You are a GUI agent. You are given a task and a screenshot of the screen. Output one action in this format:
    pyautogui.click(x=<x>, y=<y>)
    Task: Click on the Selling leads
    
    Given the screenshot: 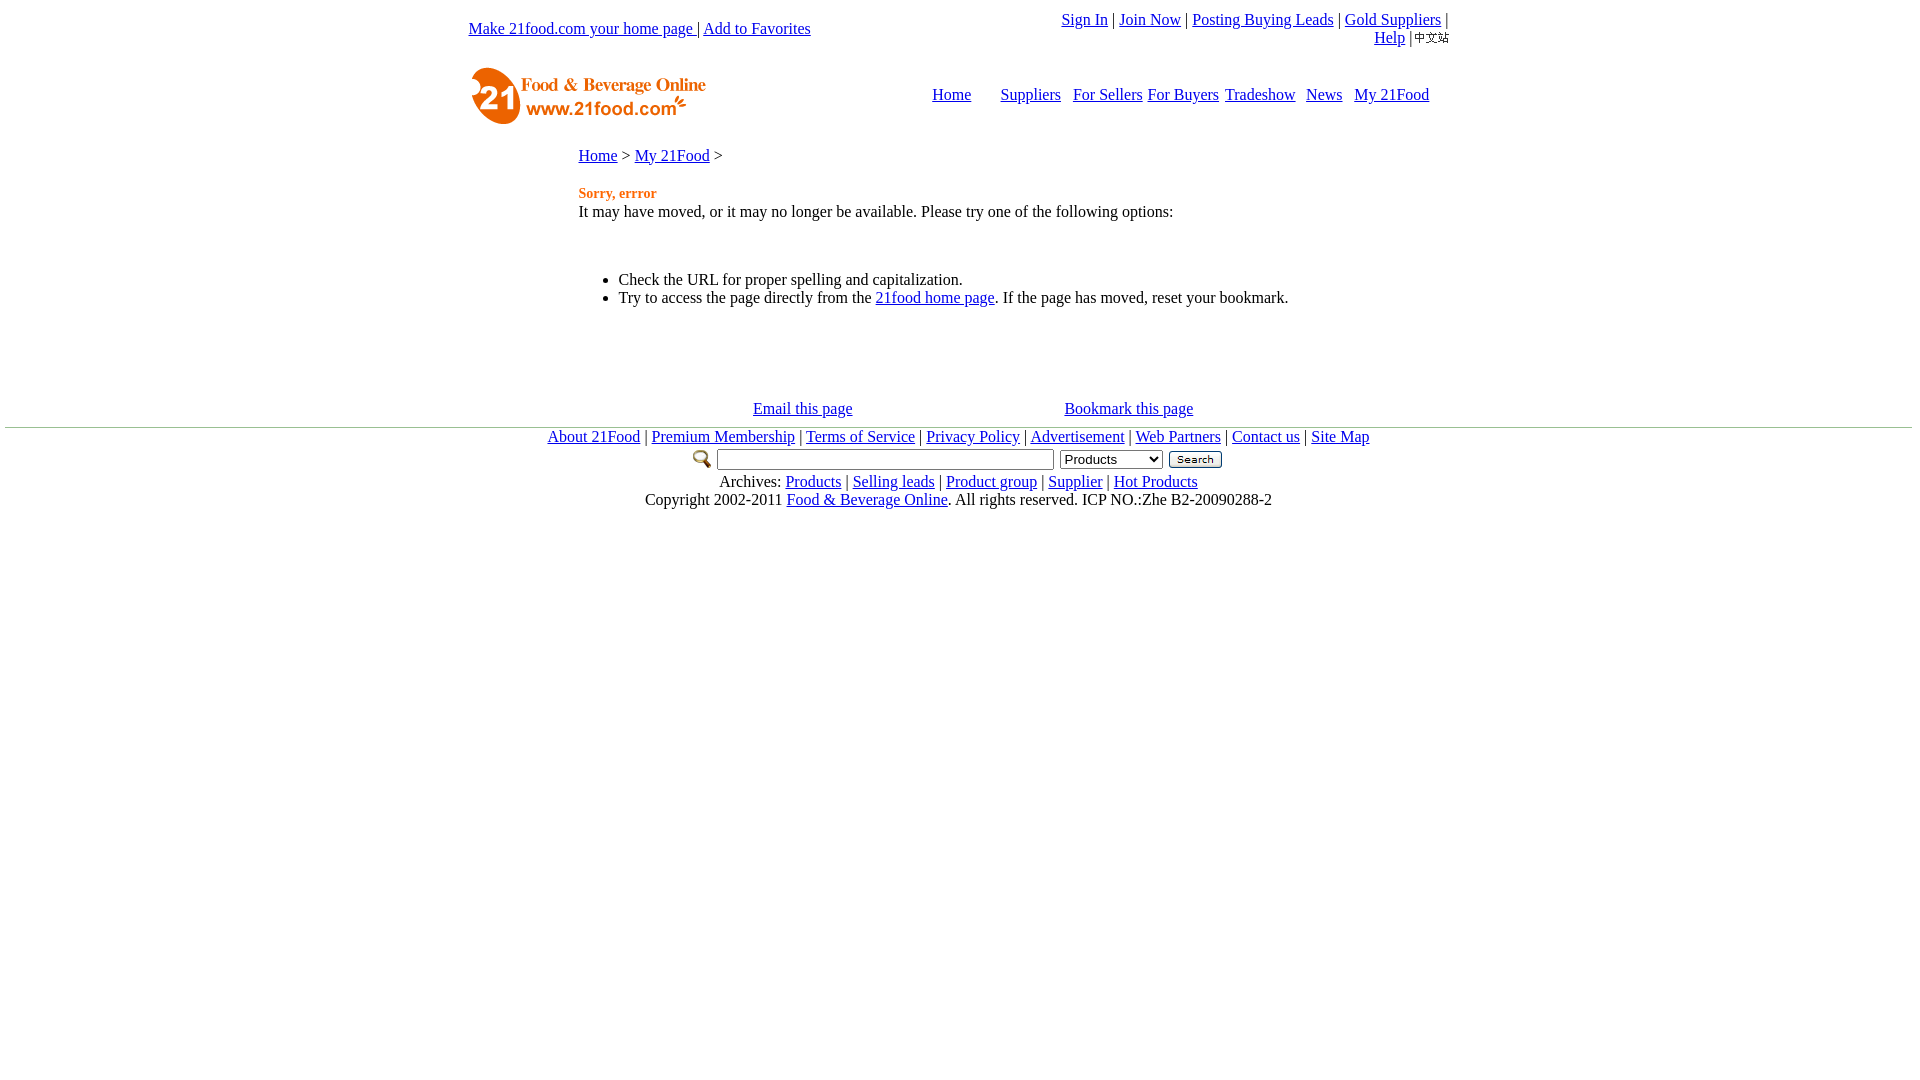 What is the action you would take?
    pyautogui.click(x=894, y=482)
    